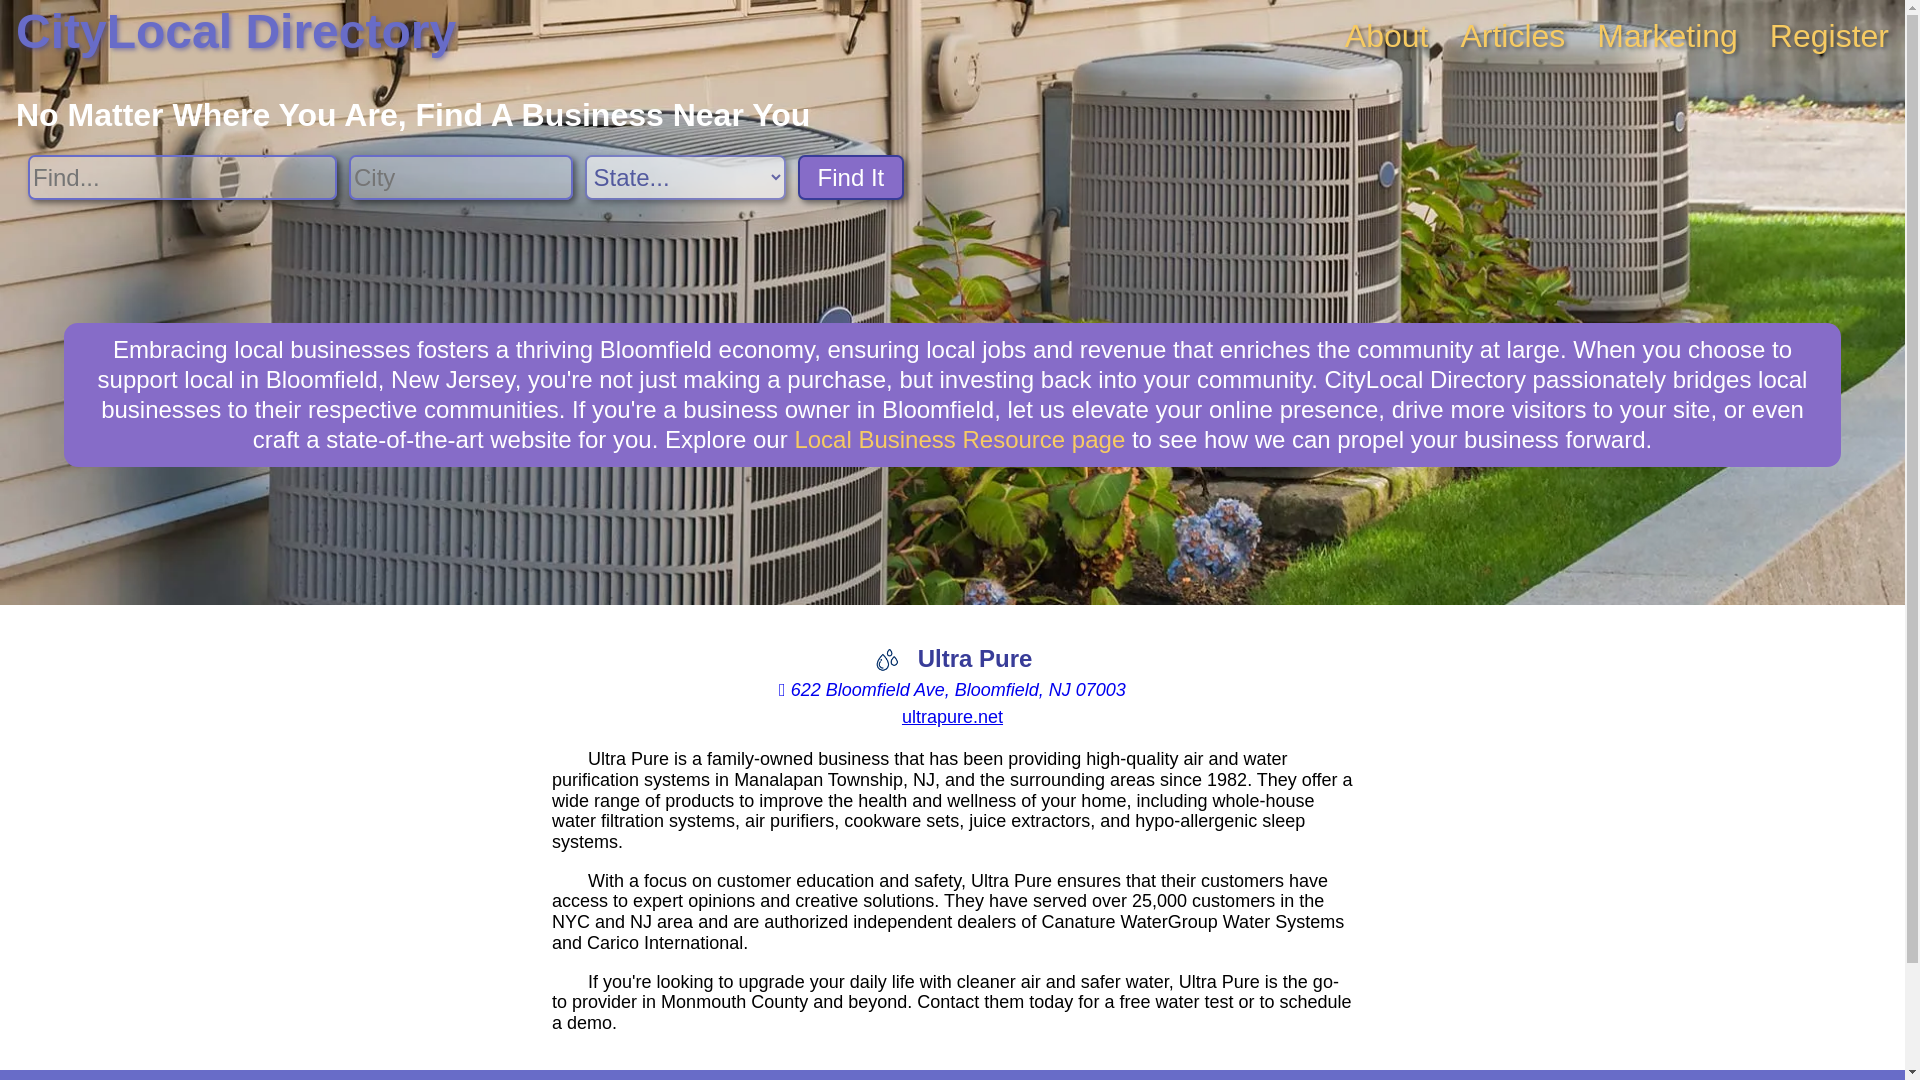 The image size is (1920, 1080). Describe the element at coordinates (960, 438) in the screenshot. I see `Local Business Resource page` at that location.